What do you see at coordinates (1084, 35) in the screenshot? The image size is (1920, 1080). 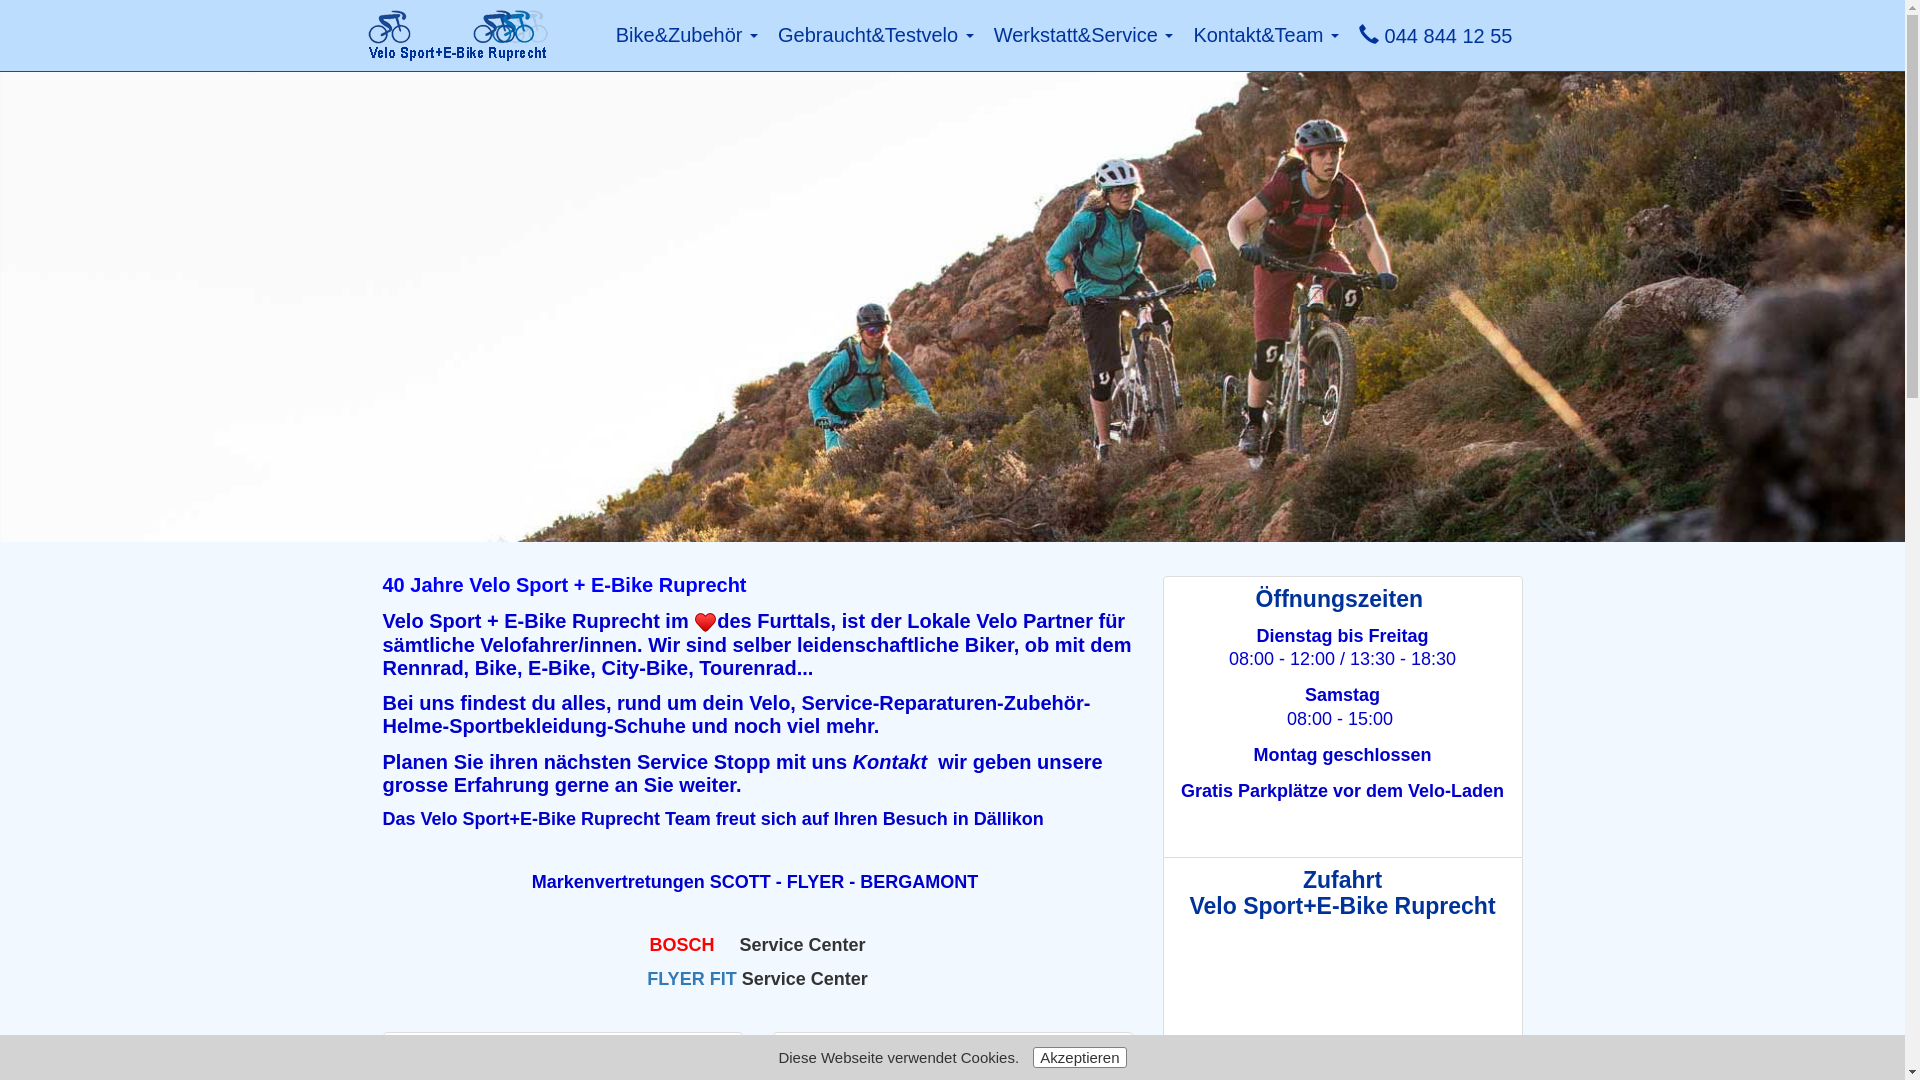 I see `Werkstatt&Service` at bounding box center [1084, 35].